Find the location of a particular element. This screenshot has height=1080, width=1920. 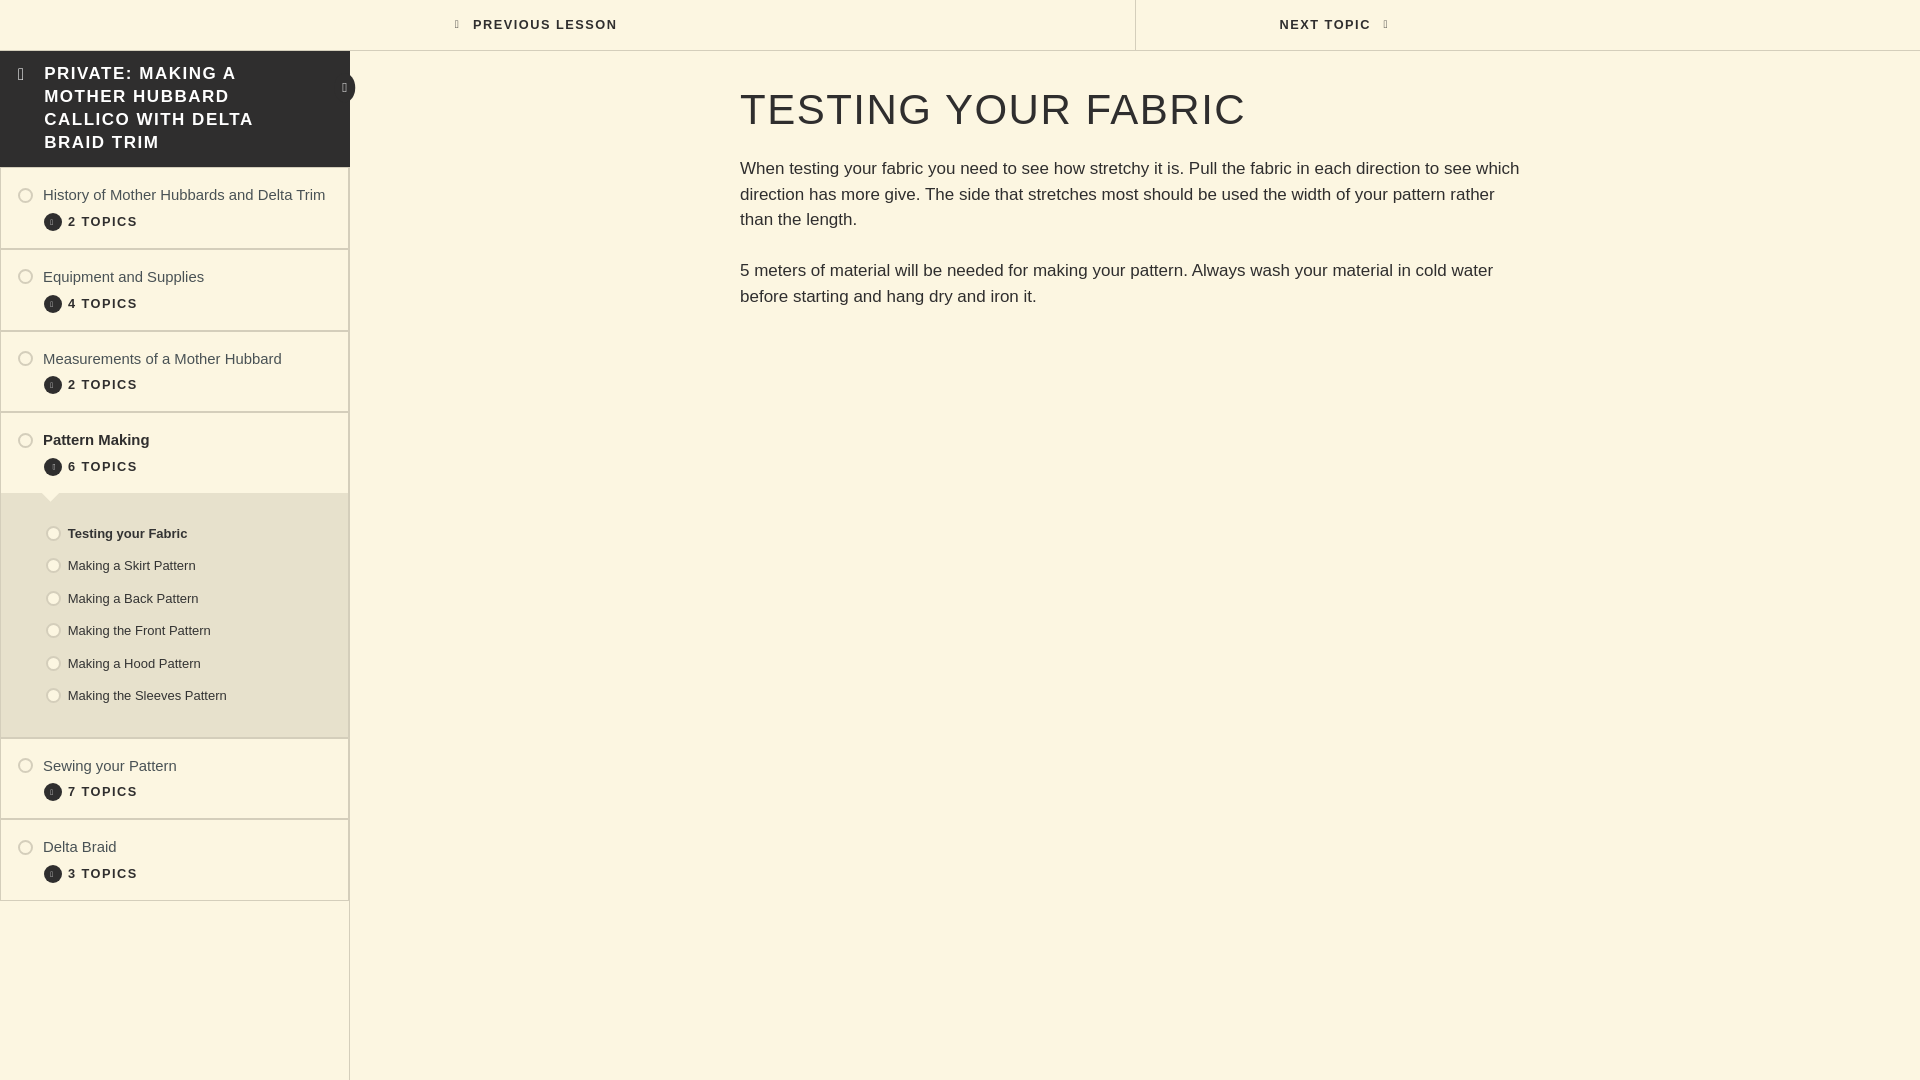

History of Mother Hubbards and Delta Trim is located at coordinates (174, 195).